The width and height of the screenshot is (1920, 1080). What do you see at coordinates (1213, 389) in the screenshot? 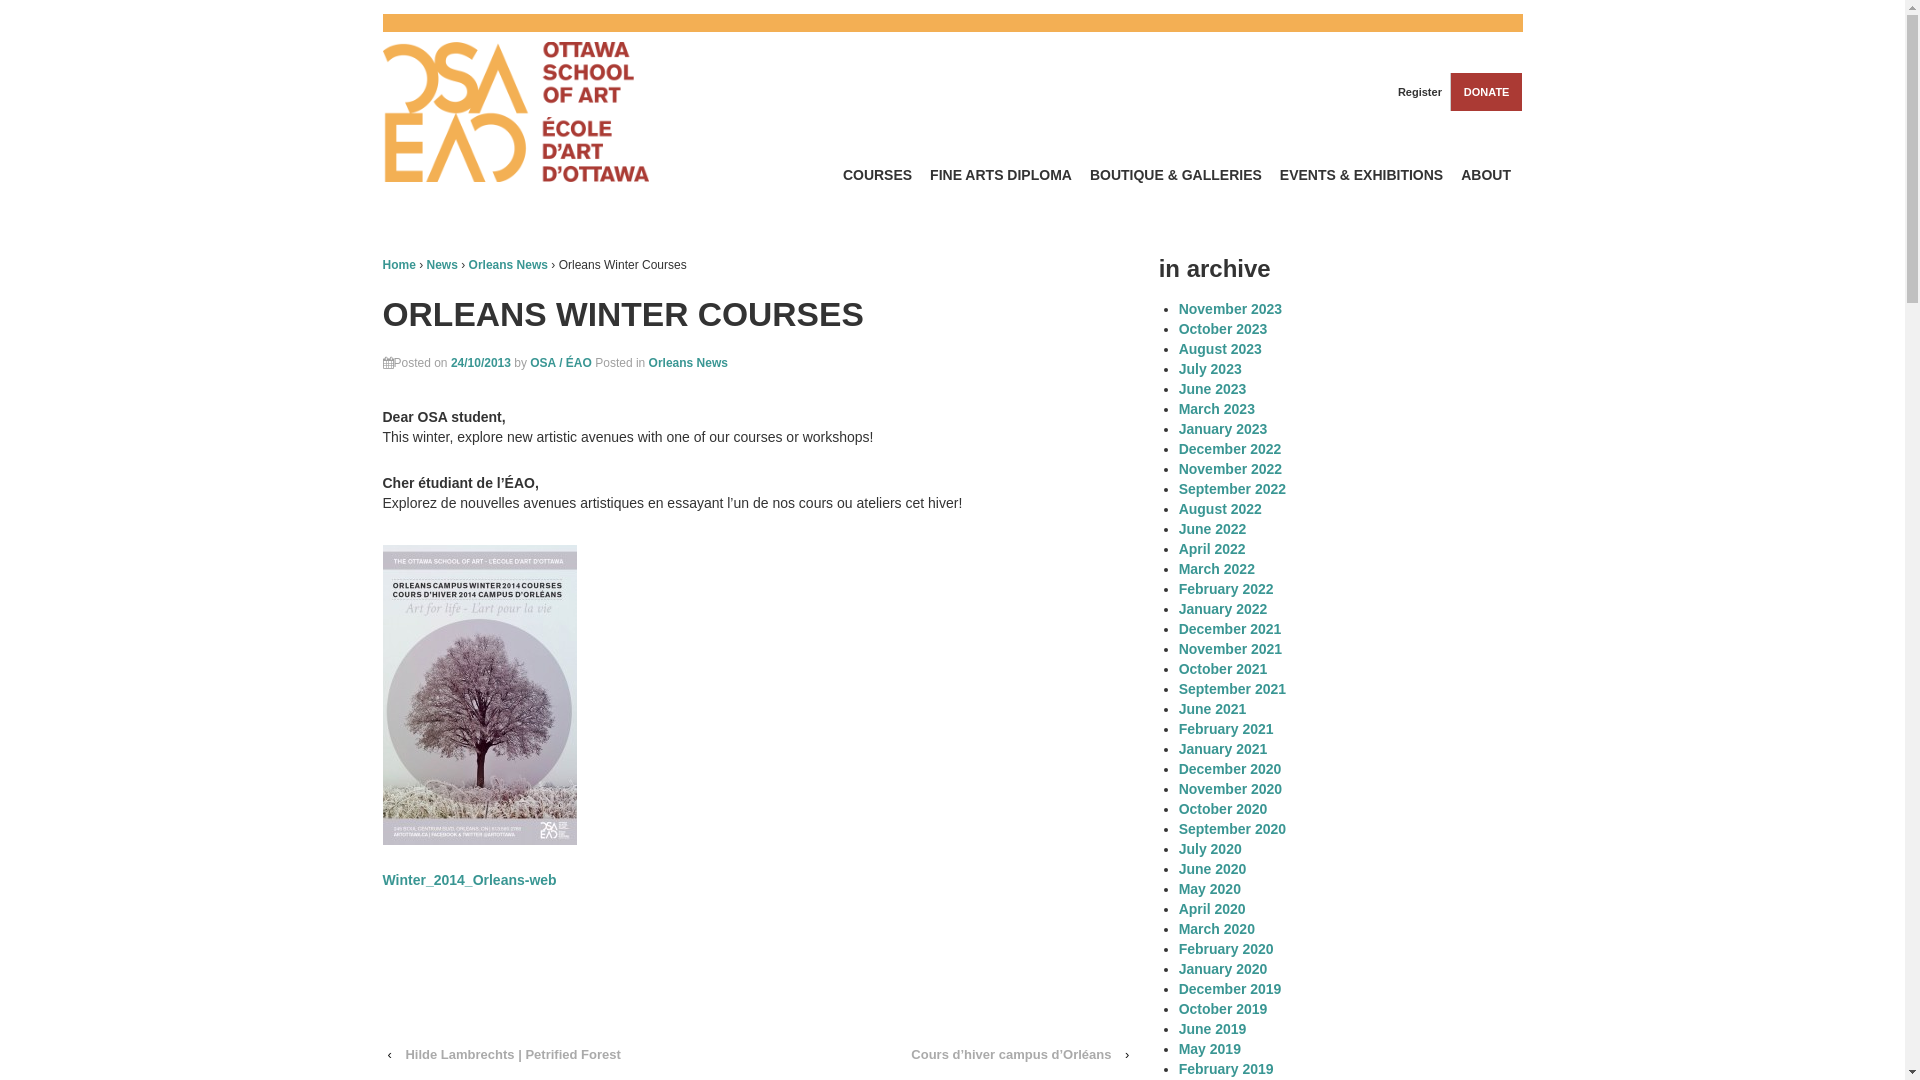
I see `June 2023` at bounding box center [1213, 389].